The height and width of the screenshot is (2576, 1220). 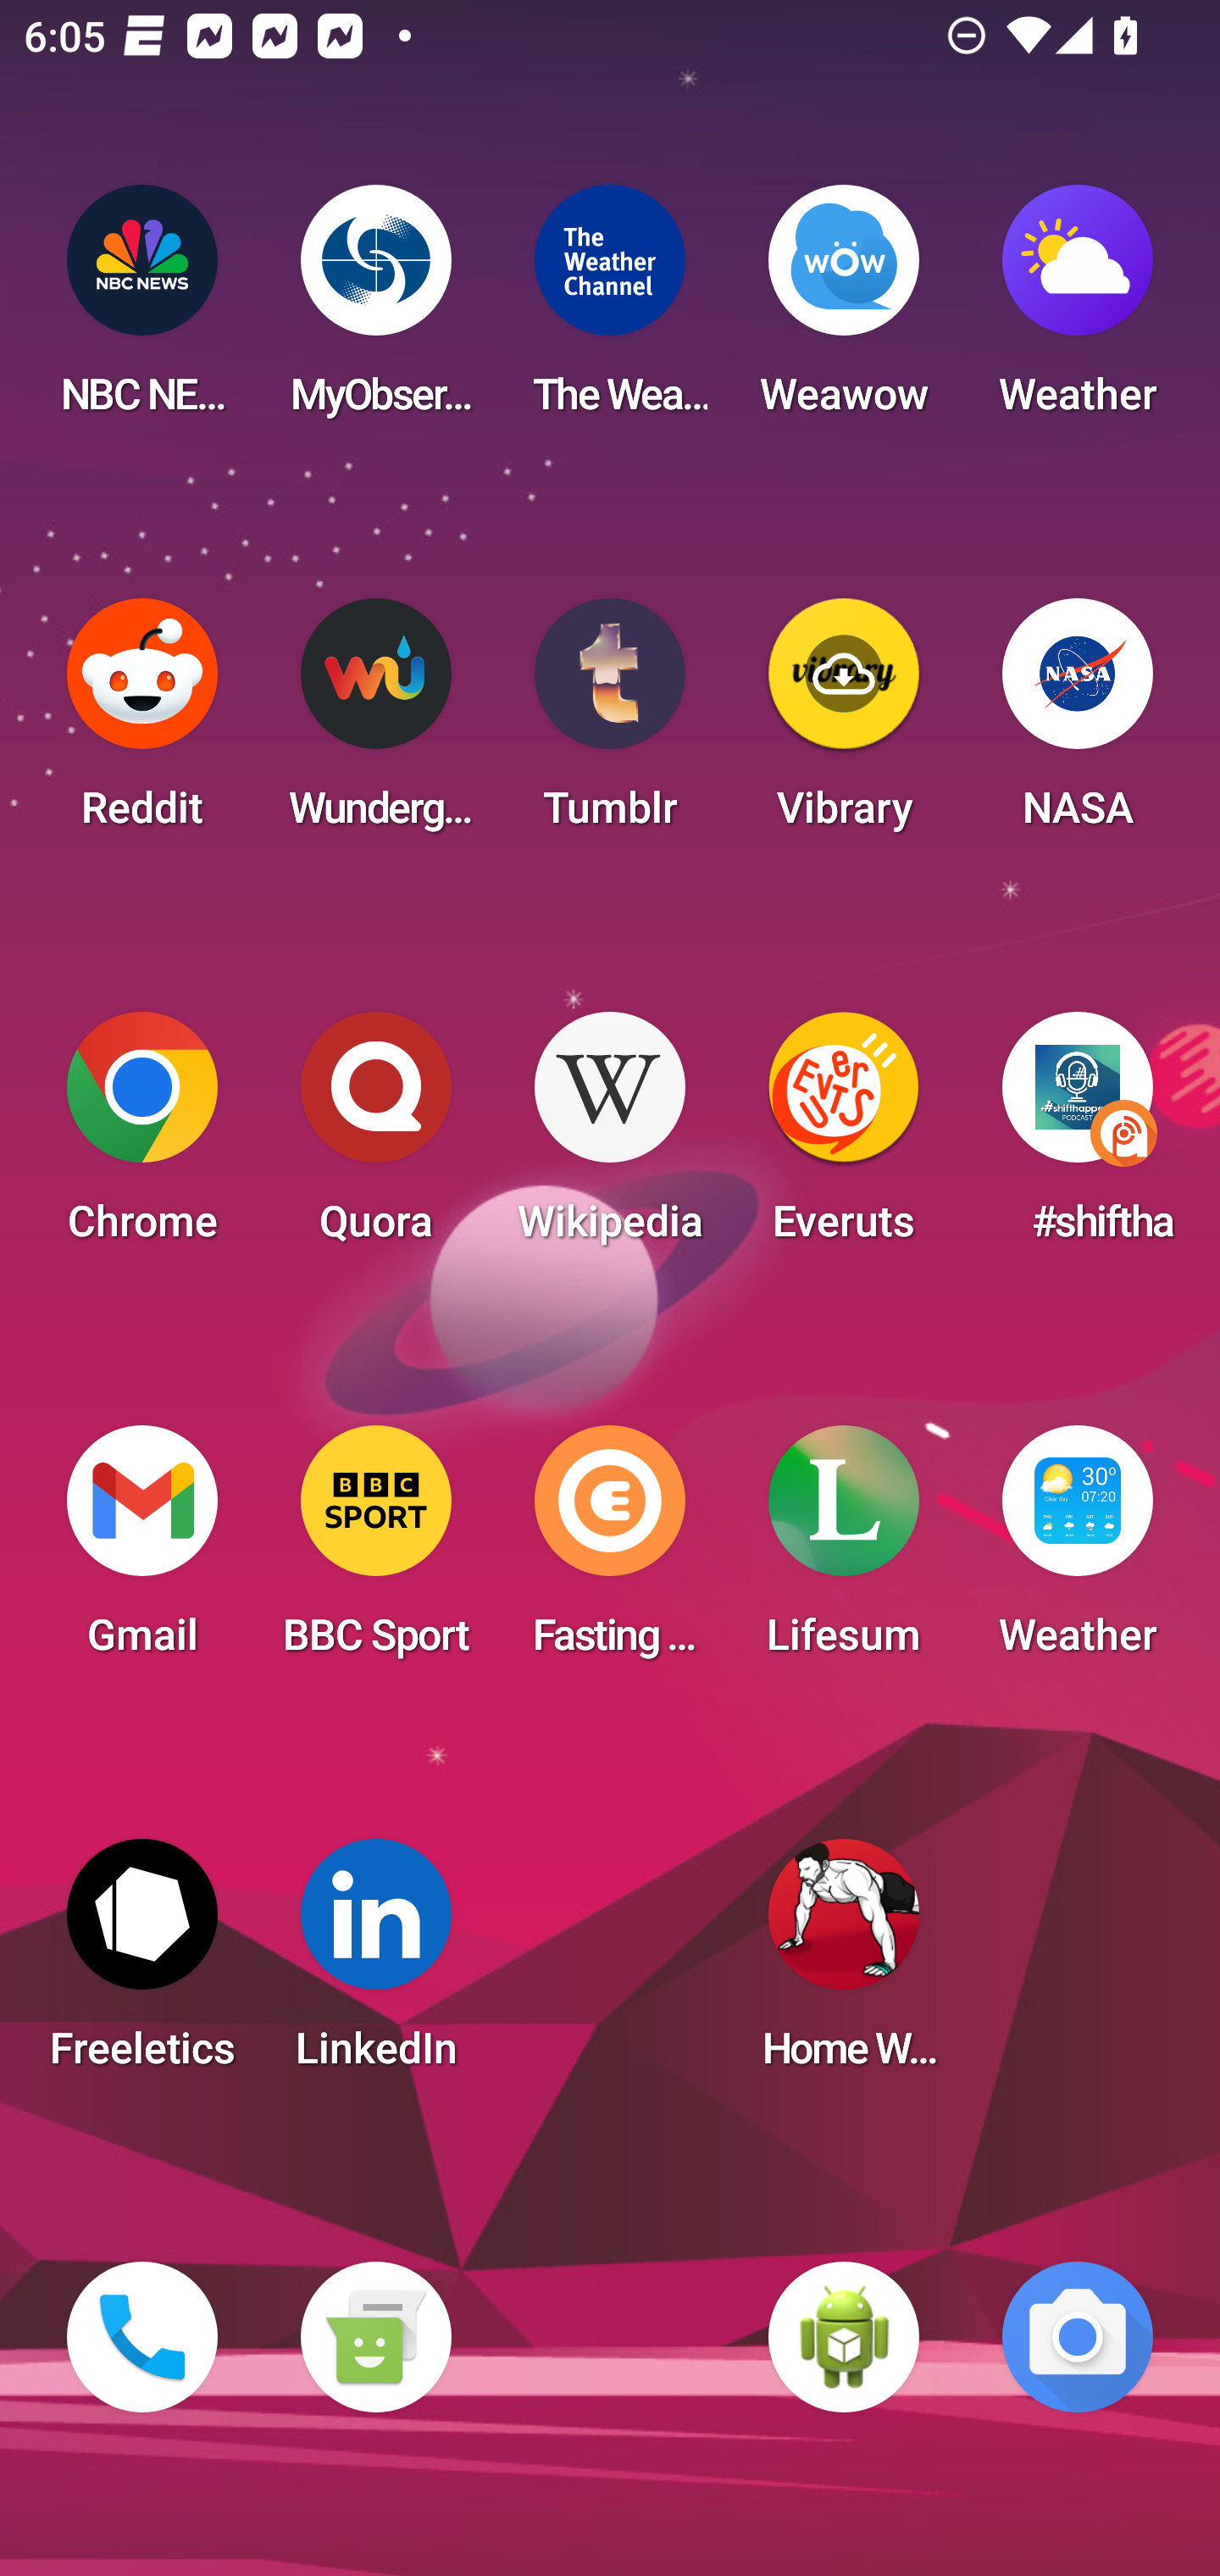 I want to click on Vibrary, so click(x=844, y=724).